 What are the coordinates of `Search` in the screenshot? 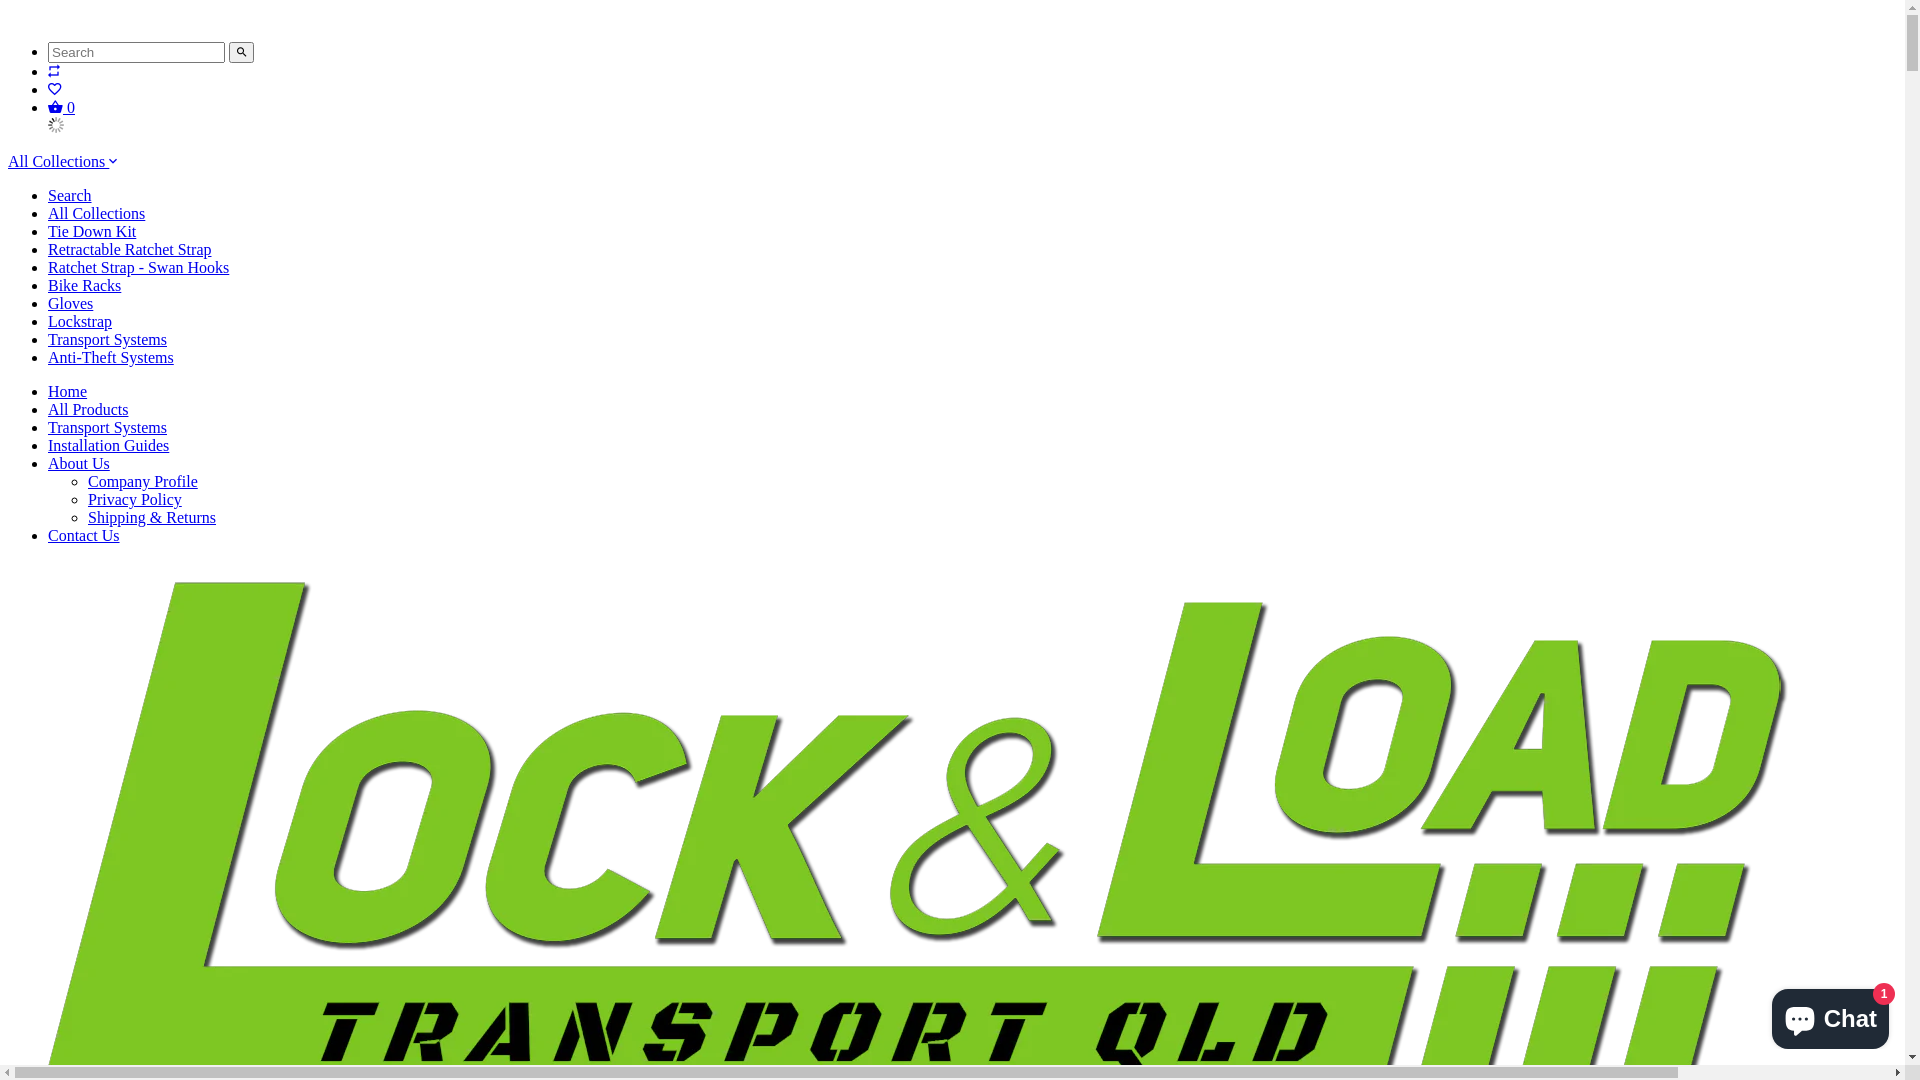 It's located at (70, 195).